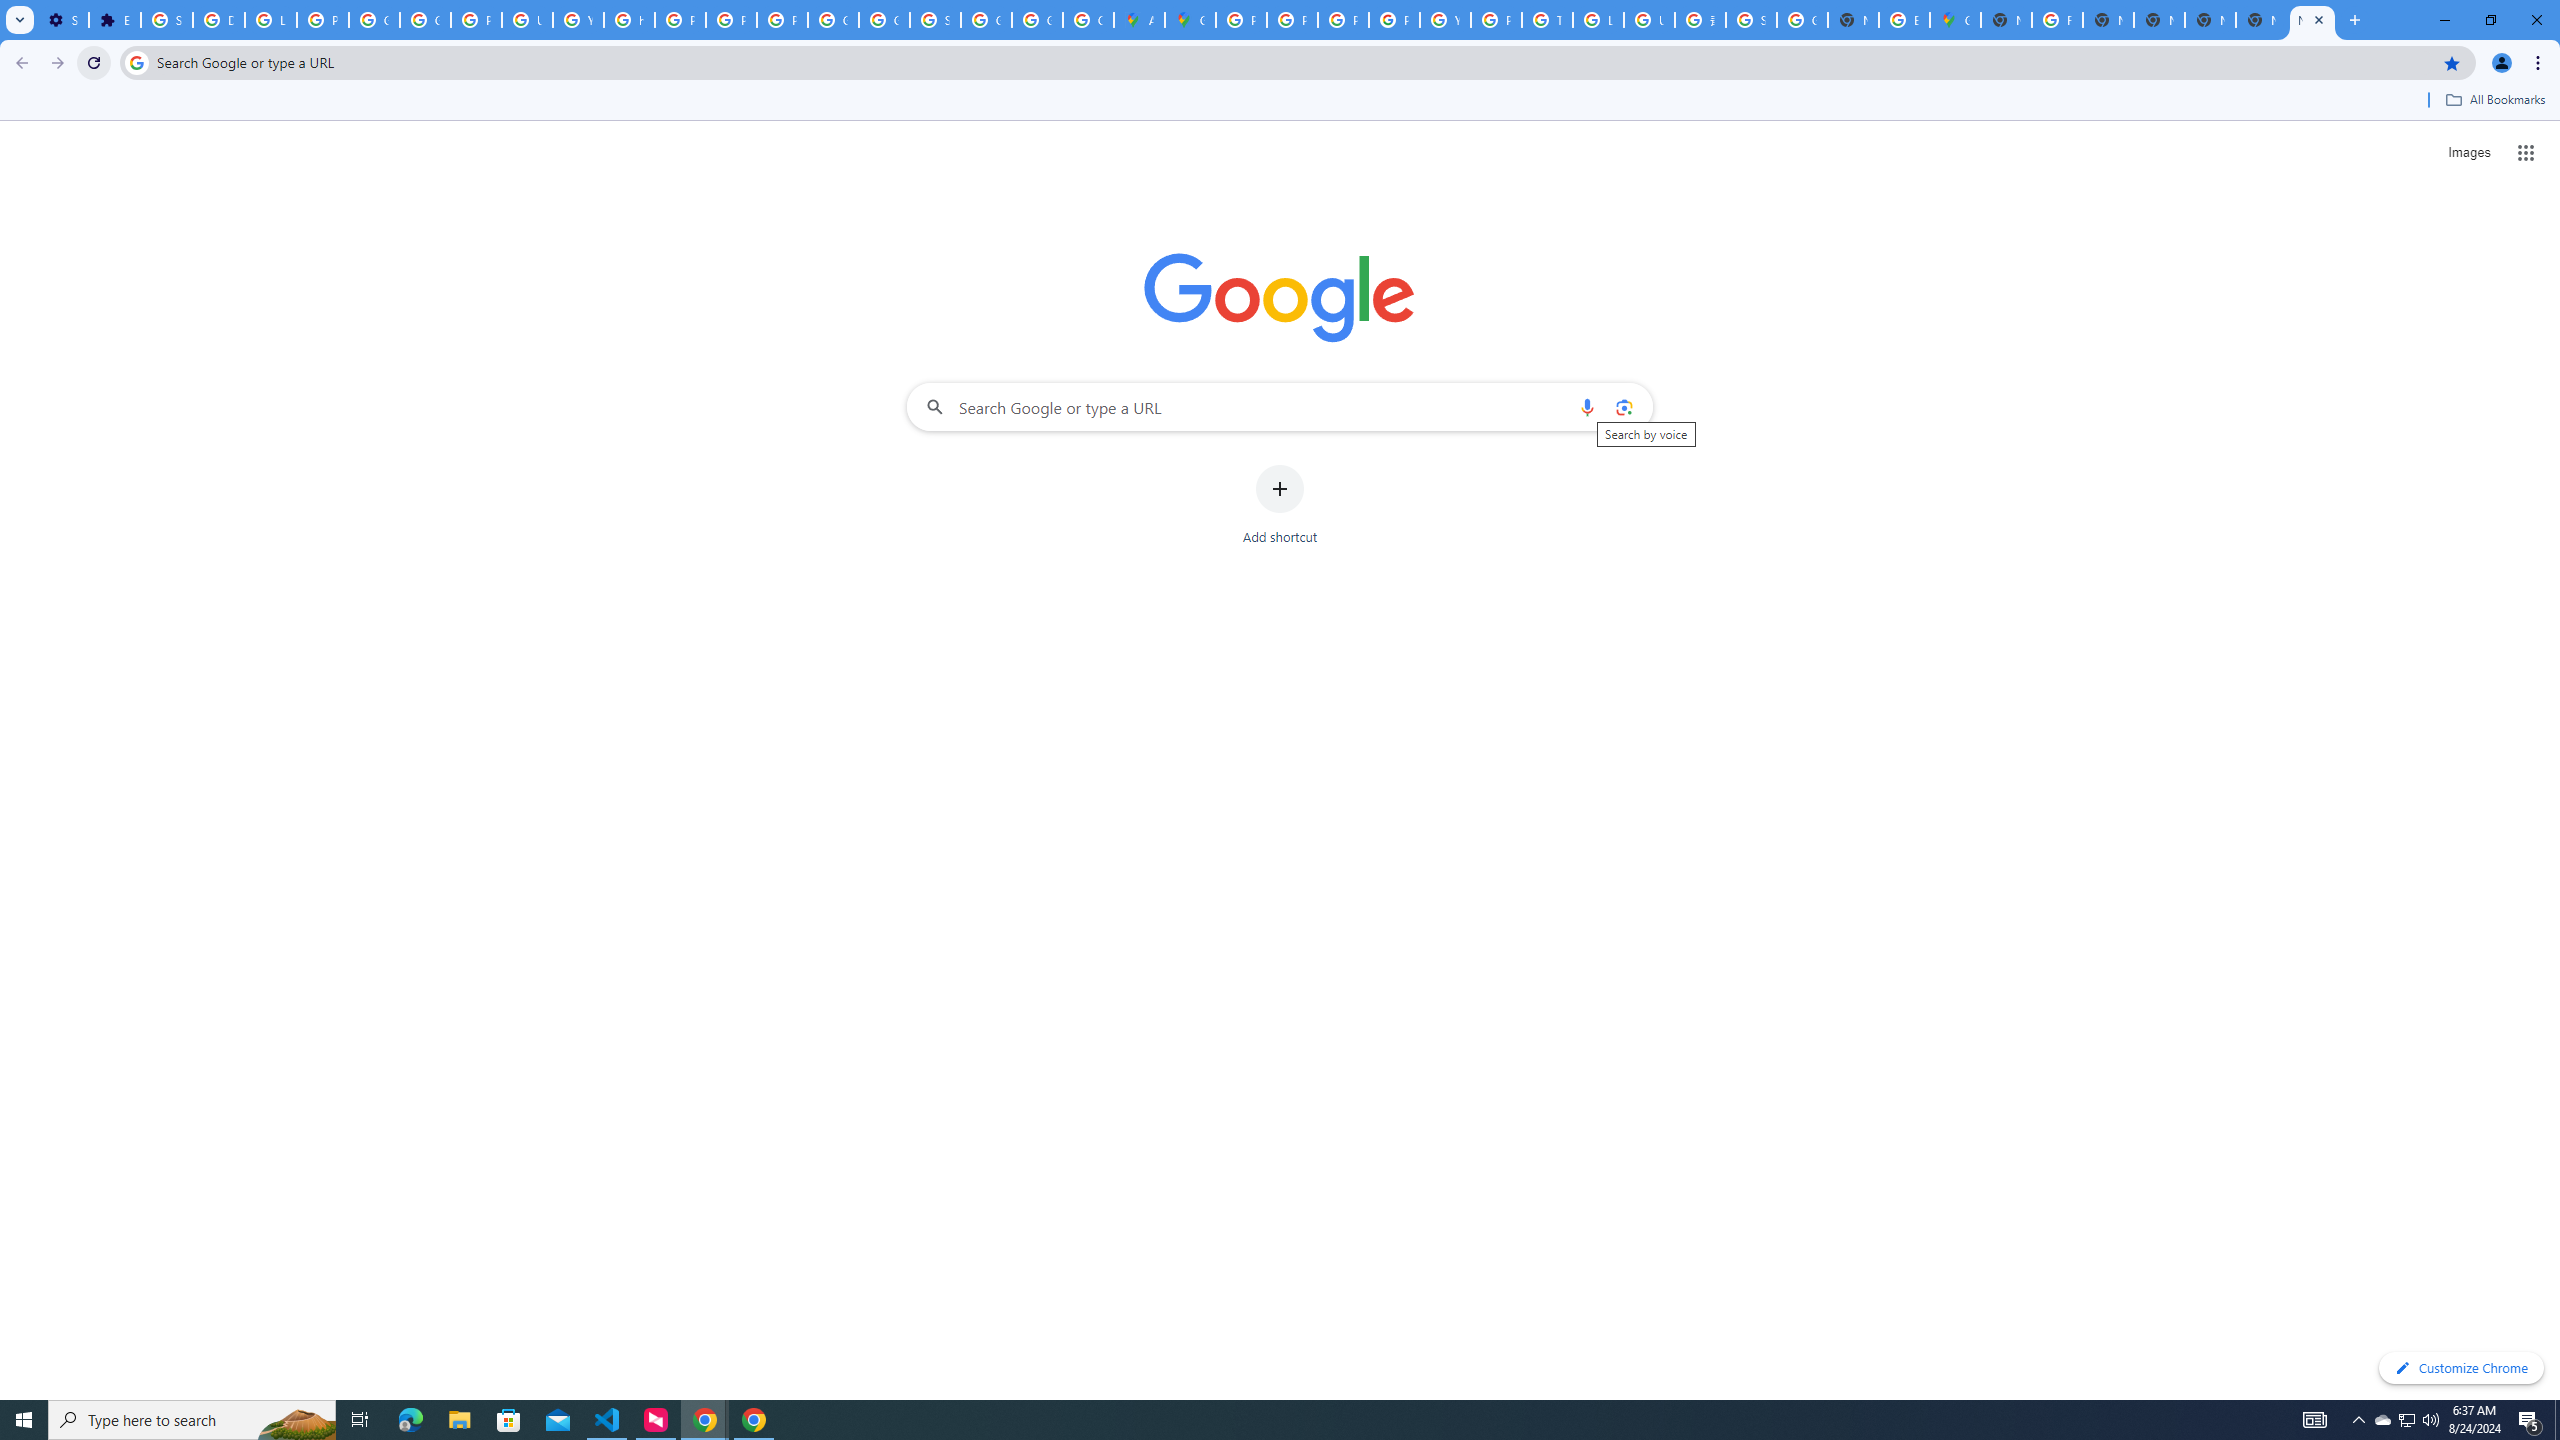 The height and width of the screenshot is (1440, 2560). I want to click on Policy Accountability and Transparency - Transparency Center, so click(1240, 20).